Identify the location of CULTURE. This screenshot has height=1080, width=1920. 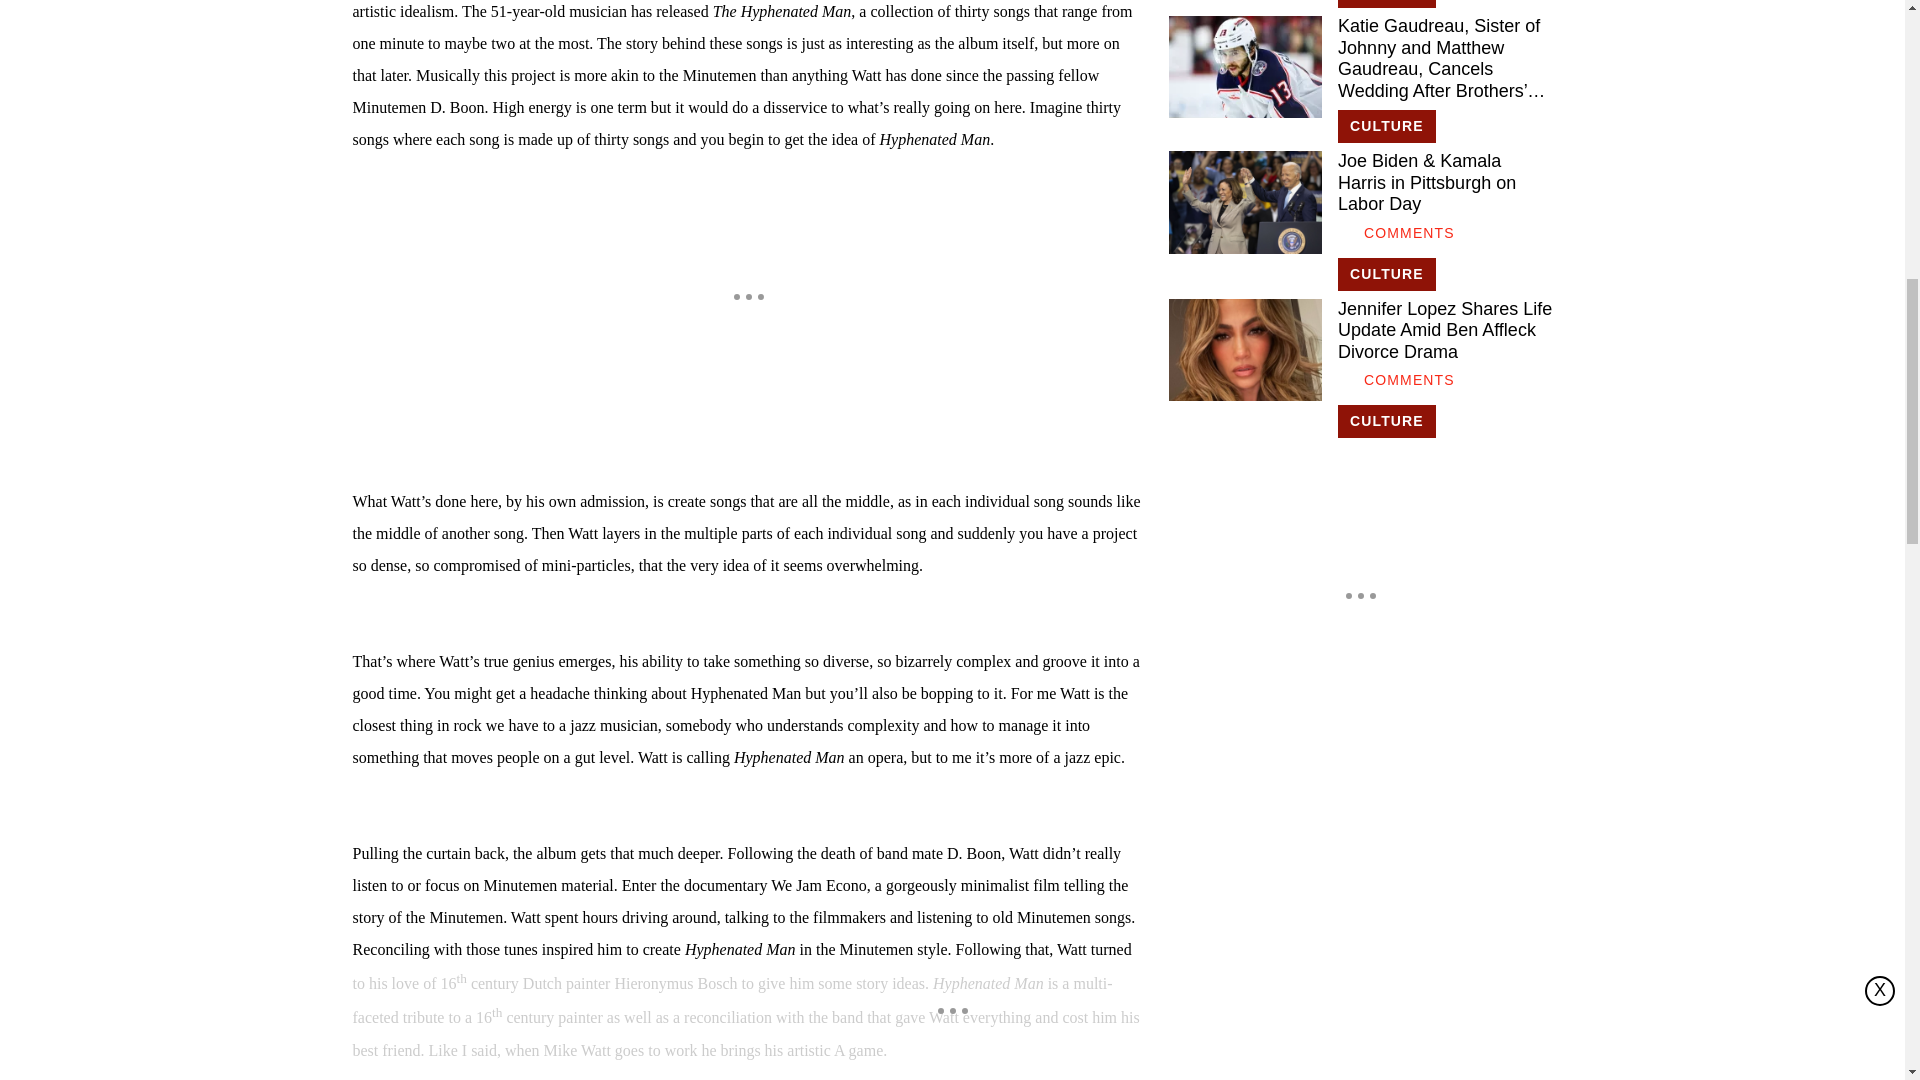
(1387, 274).